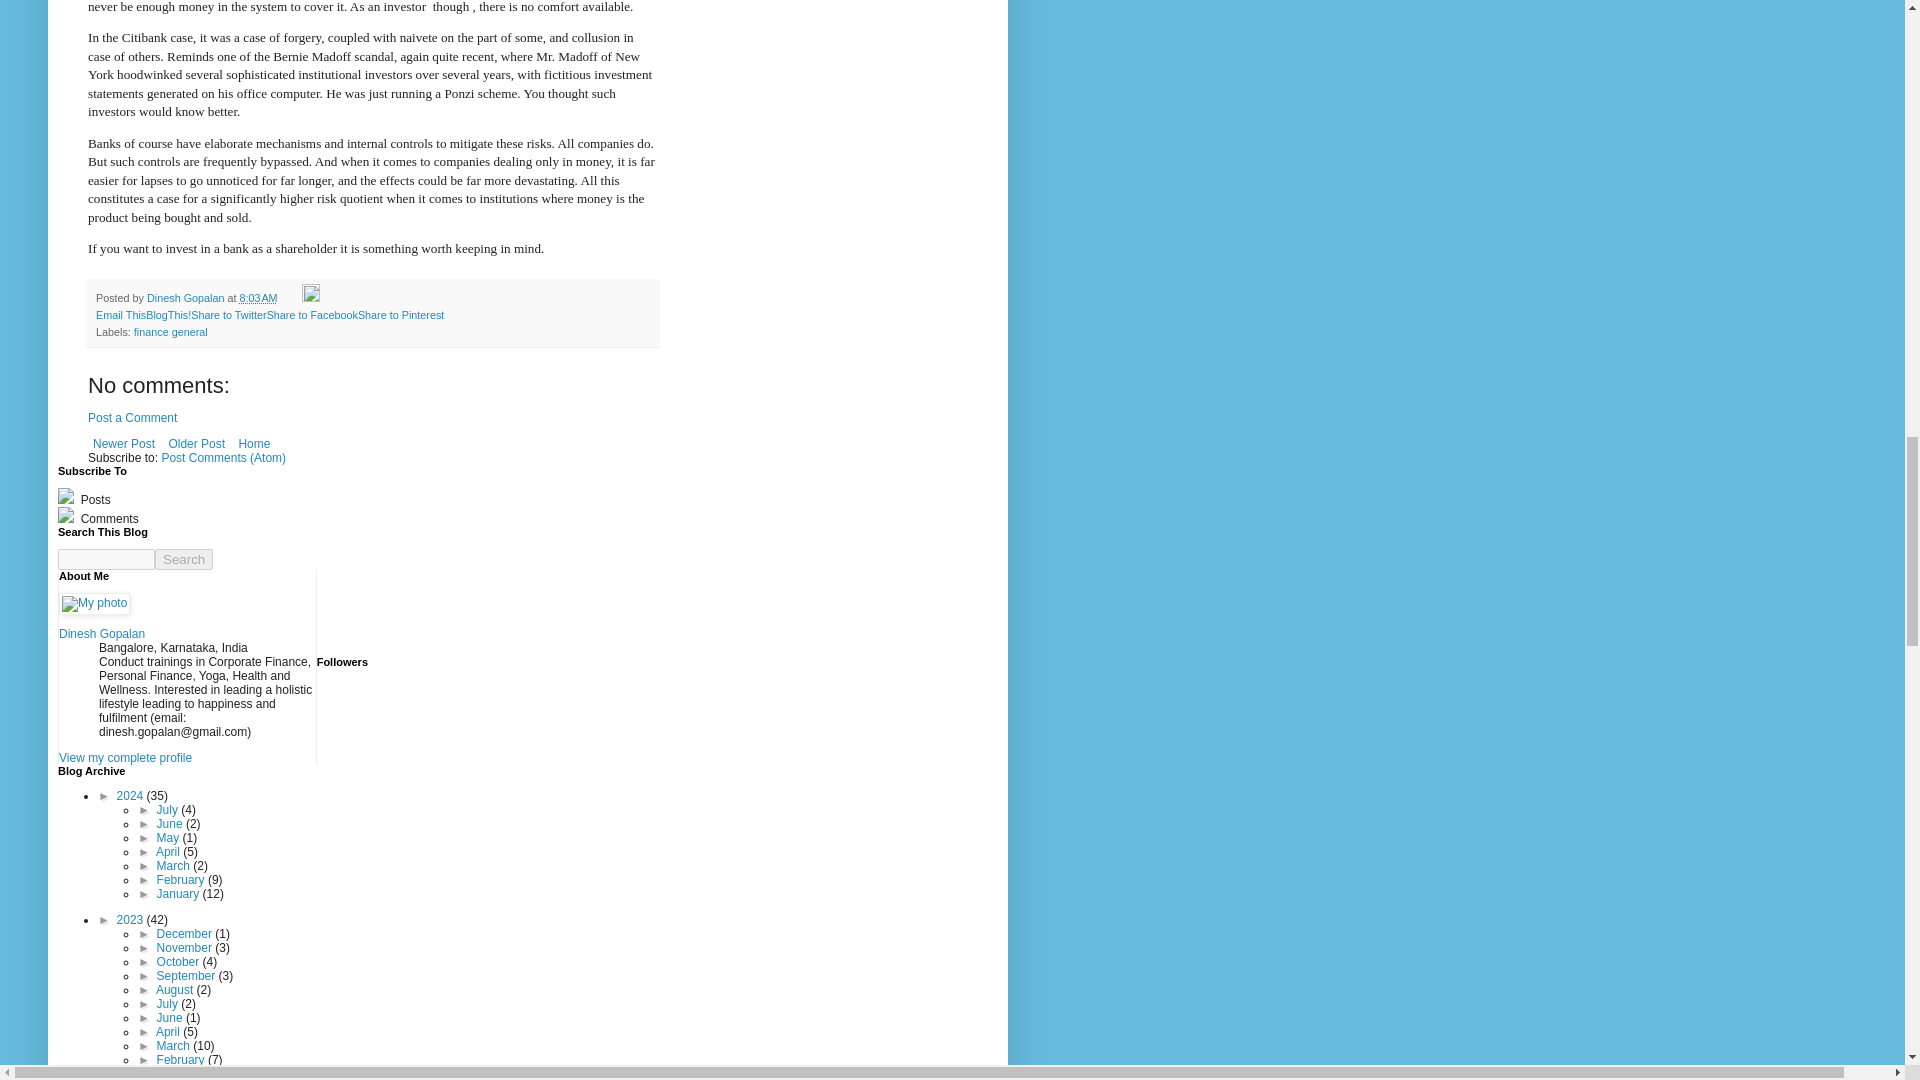 Image resolution: width=1920 pixels, height=1080 pixels. Describe the element at coordinates (312, 314) in the screenshot. I see `Share to Facebook` at that location.